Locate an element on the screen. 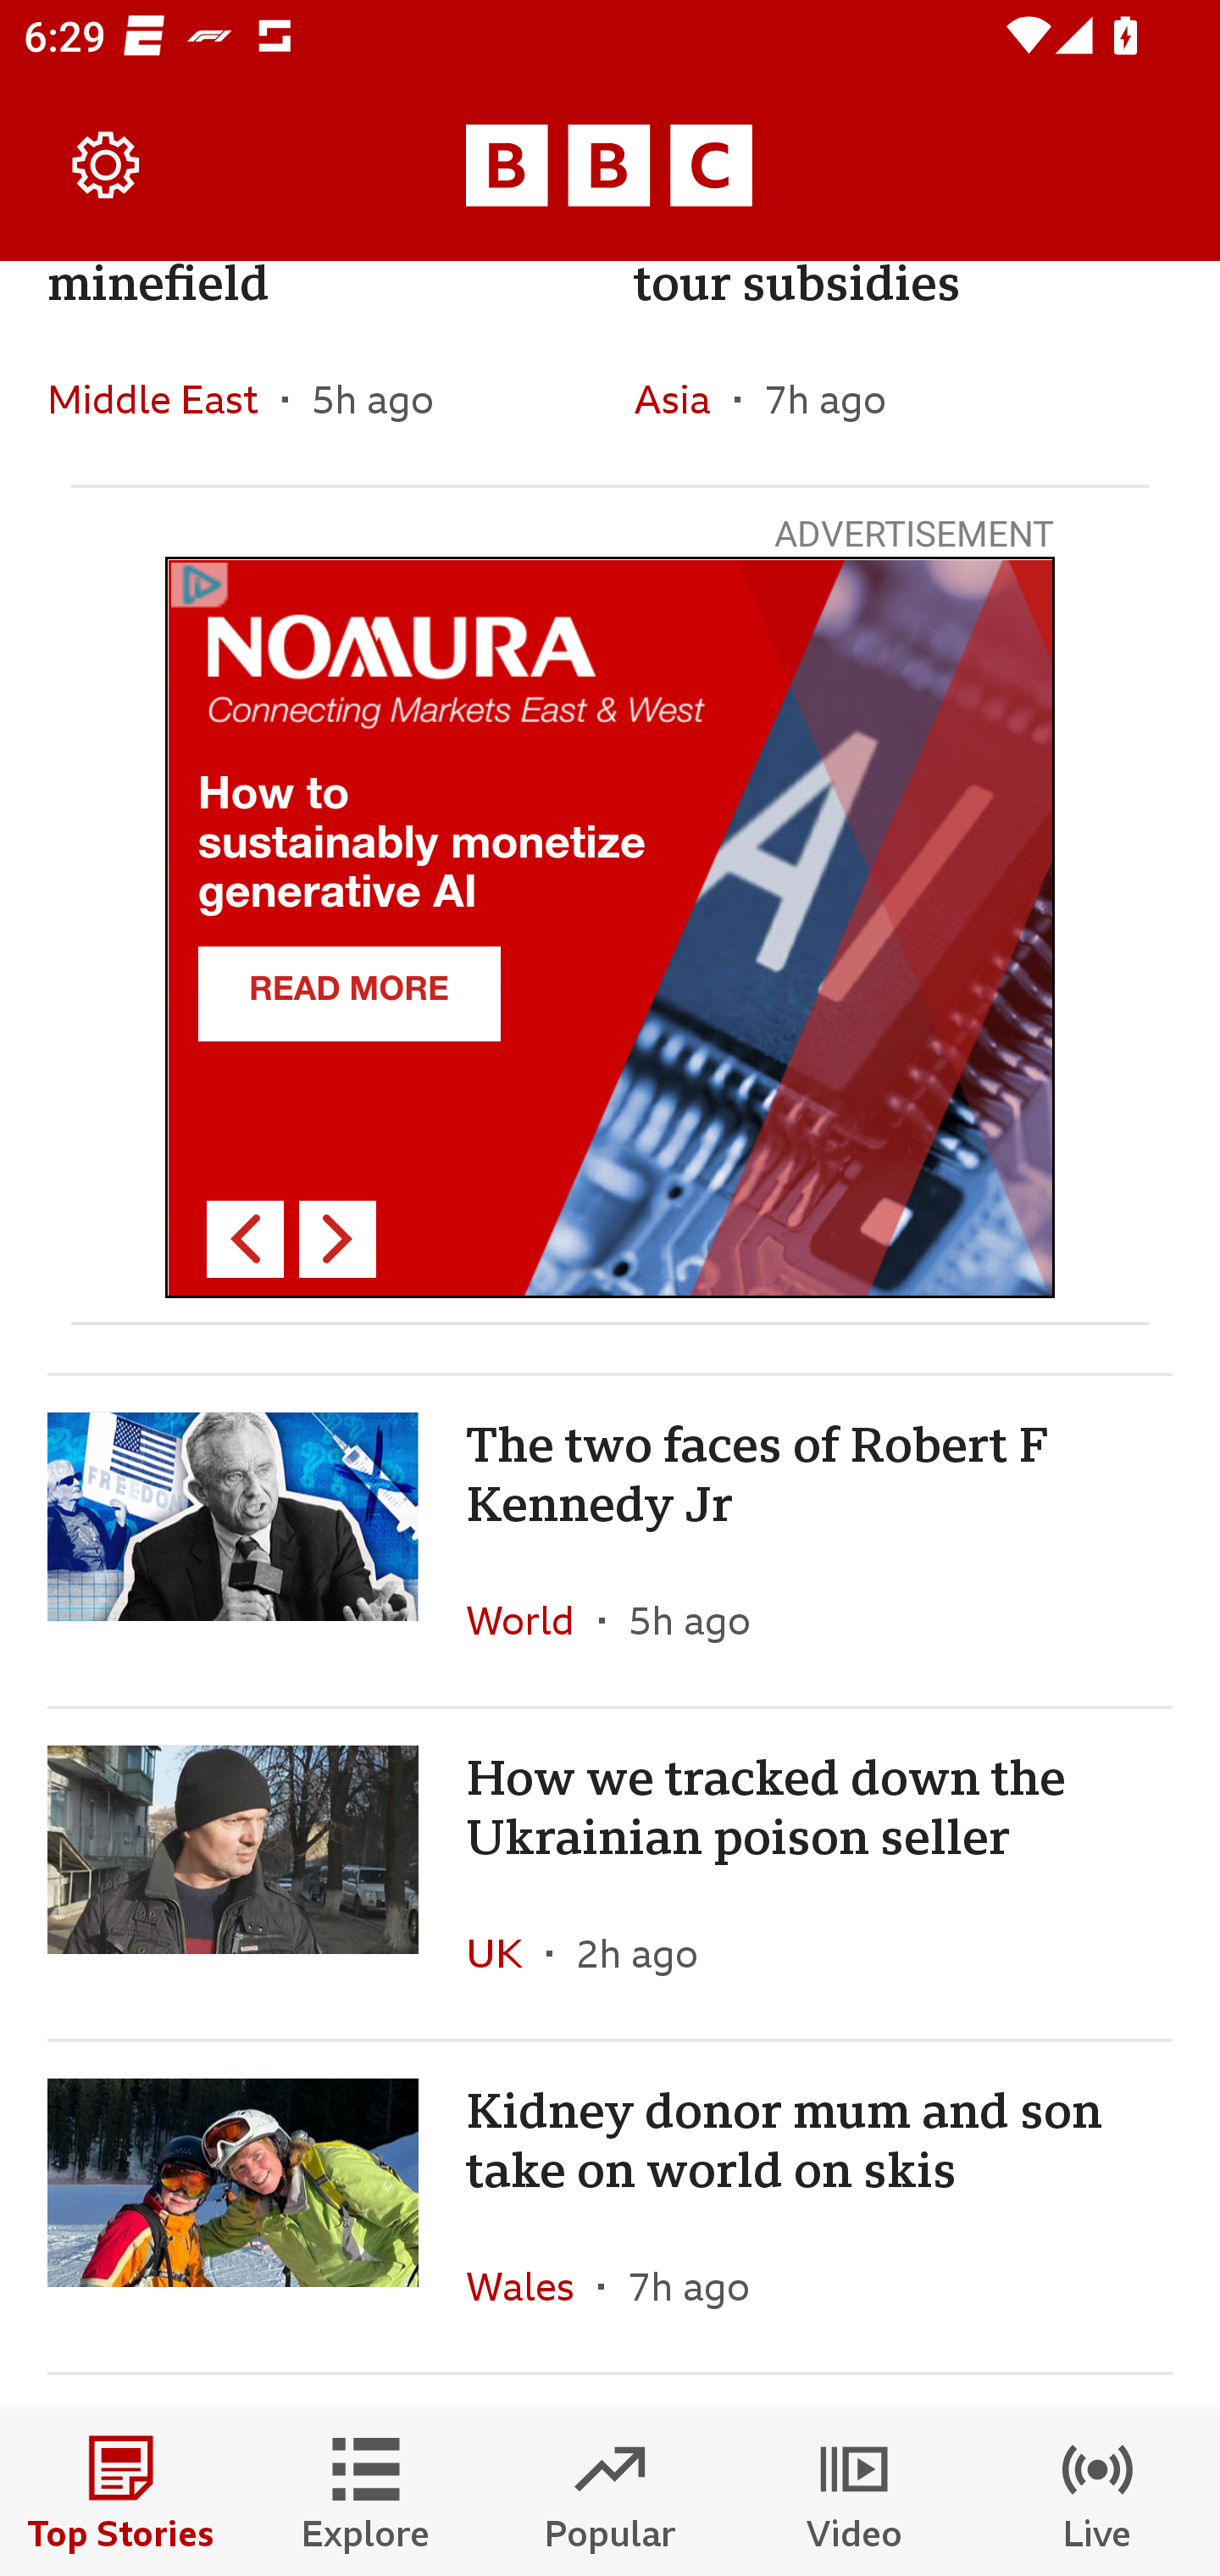  Settings is located at coordinates (107, 166).